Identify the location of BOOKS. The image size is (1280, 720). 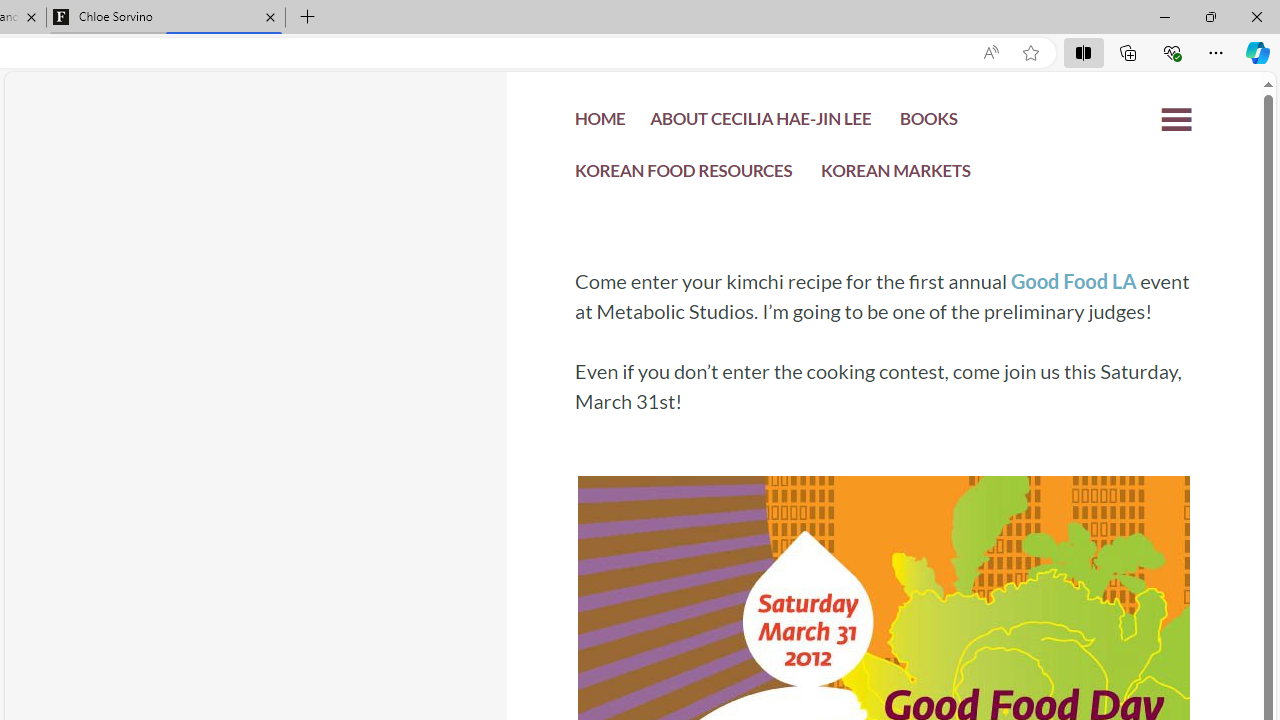
(928, 122).